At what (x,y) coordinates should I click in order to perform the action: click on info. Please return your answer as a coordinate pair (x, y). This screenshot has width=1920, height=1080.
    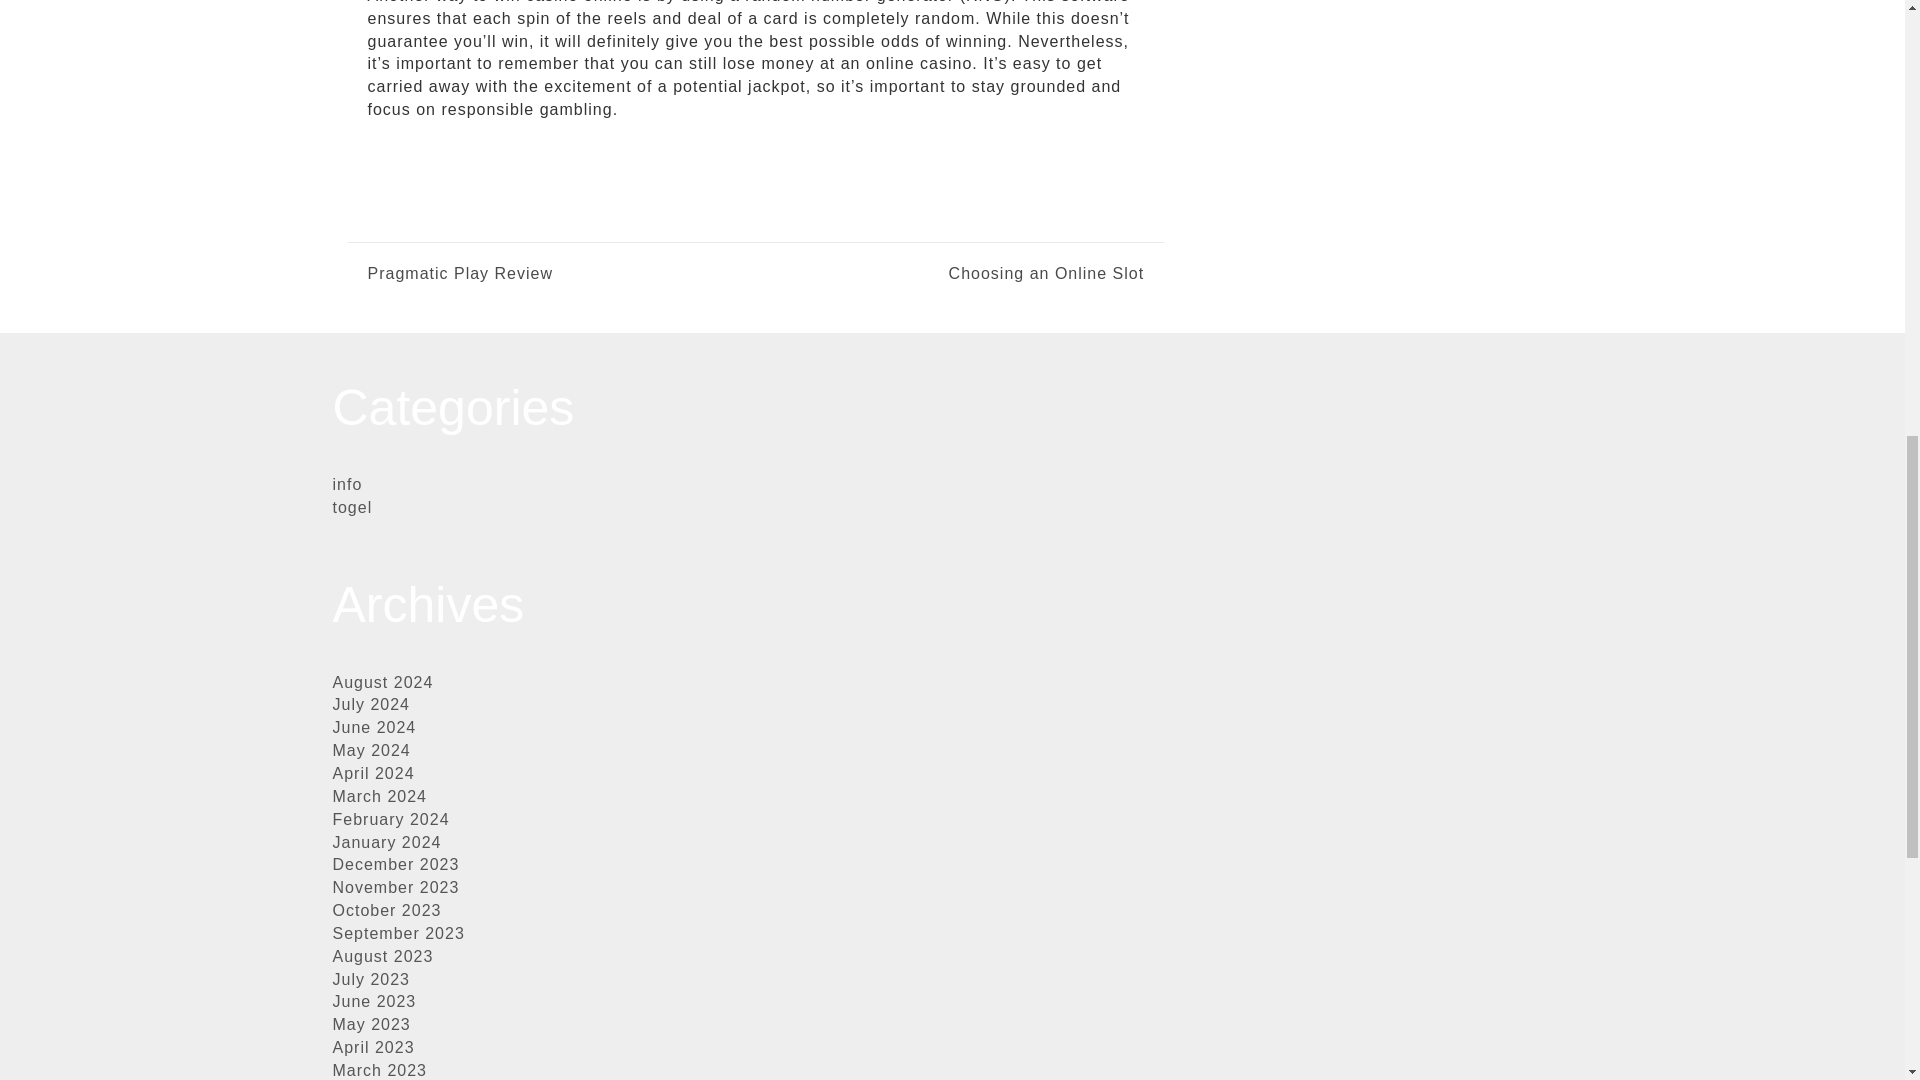
    Looking at the image, I should click on (347, 484).